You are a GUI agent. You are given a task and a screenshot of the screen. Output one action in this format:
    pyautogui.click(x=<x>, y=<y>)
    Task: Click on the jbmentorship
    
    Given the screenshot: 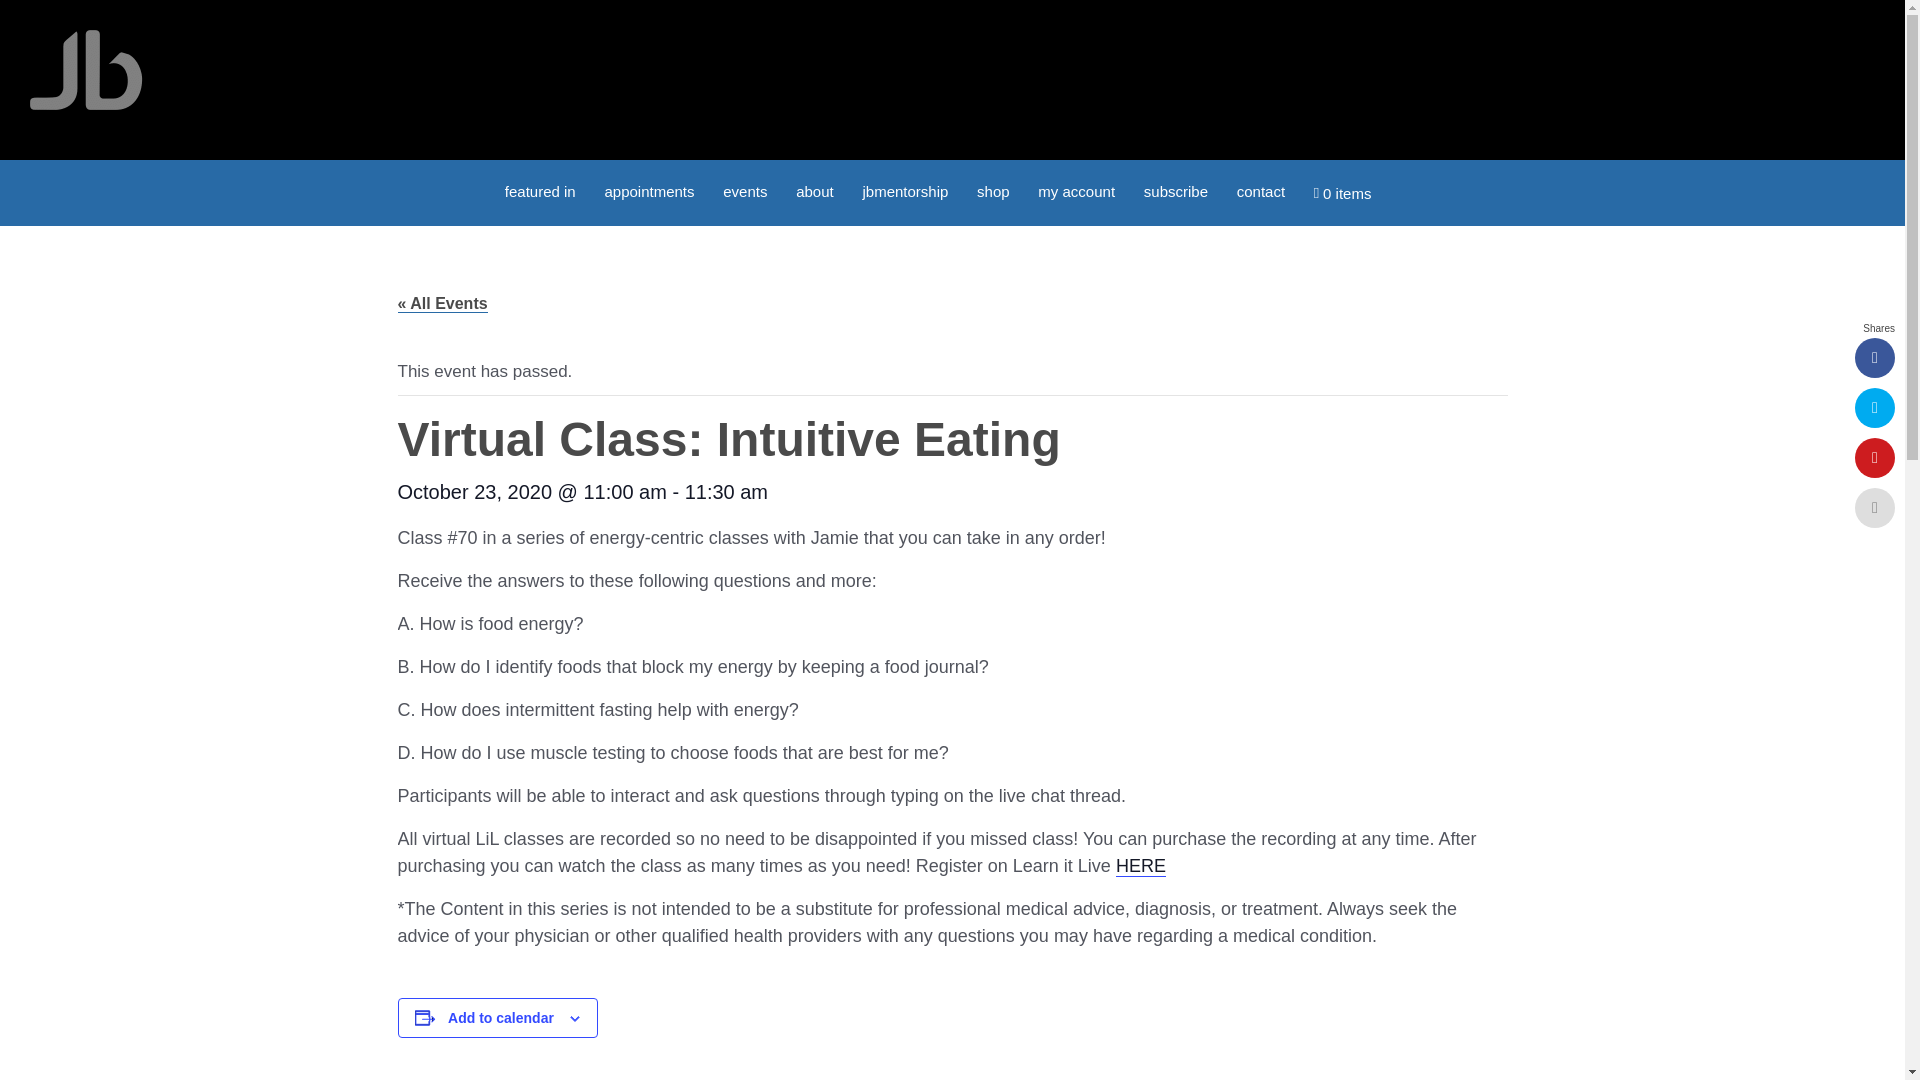 What is the action you would take?
    pyautogui.click(x=905, y=190)
    